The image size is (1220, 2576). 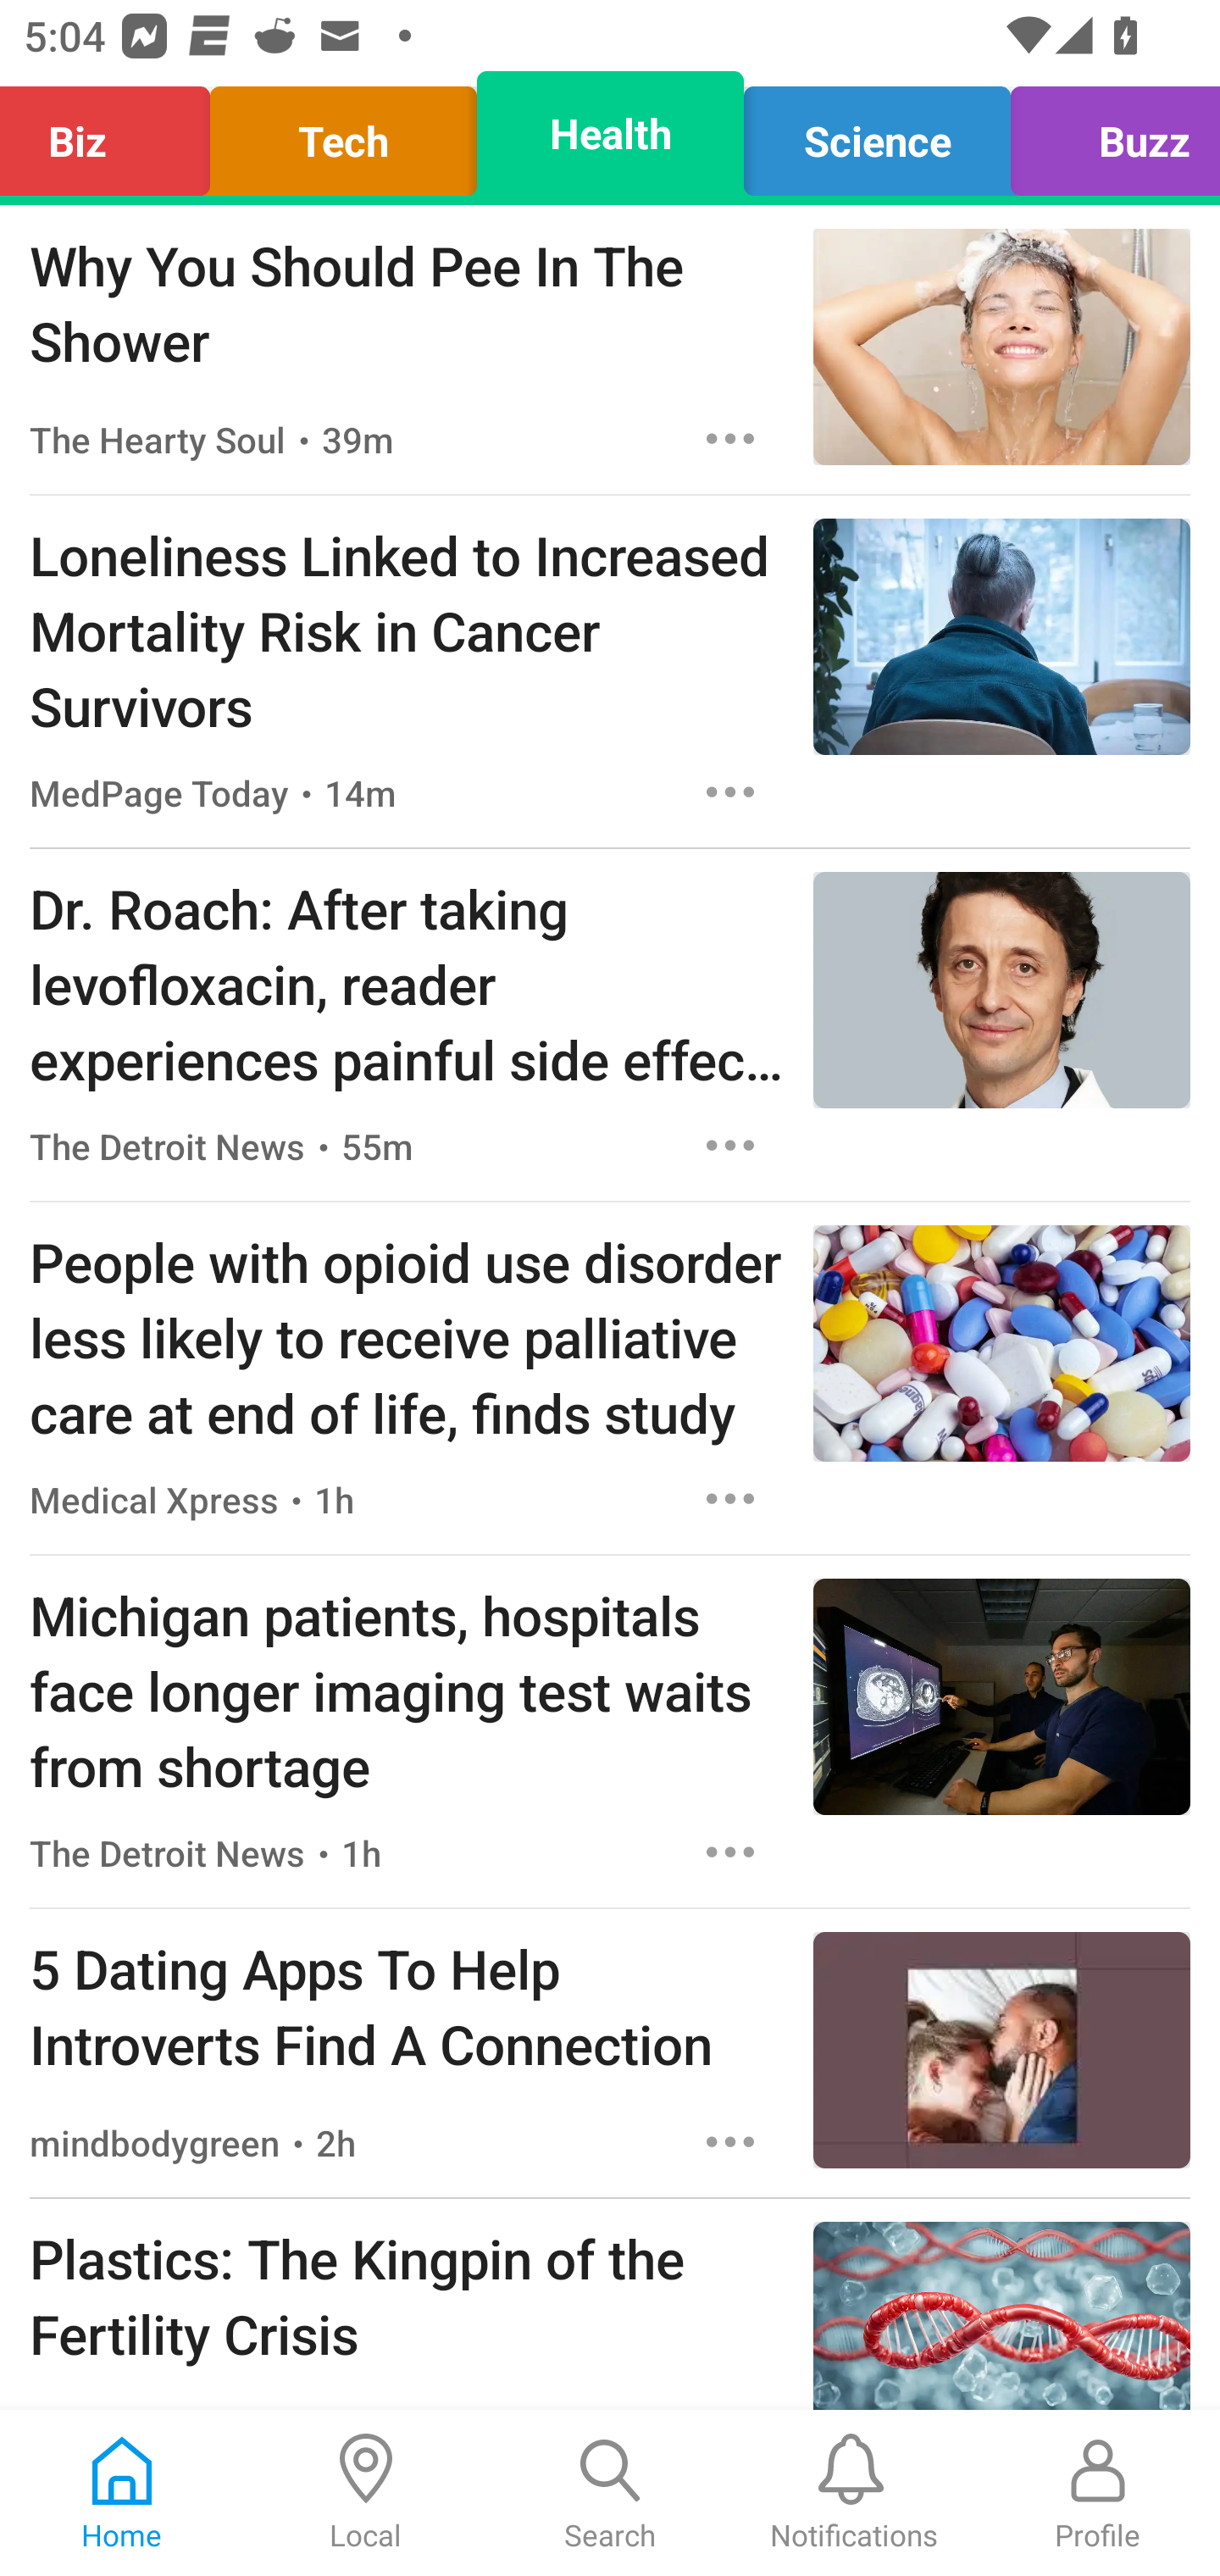 I want to click on Options, so click(x=730, y=1852).